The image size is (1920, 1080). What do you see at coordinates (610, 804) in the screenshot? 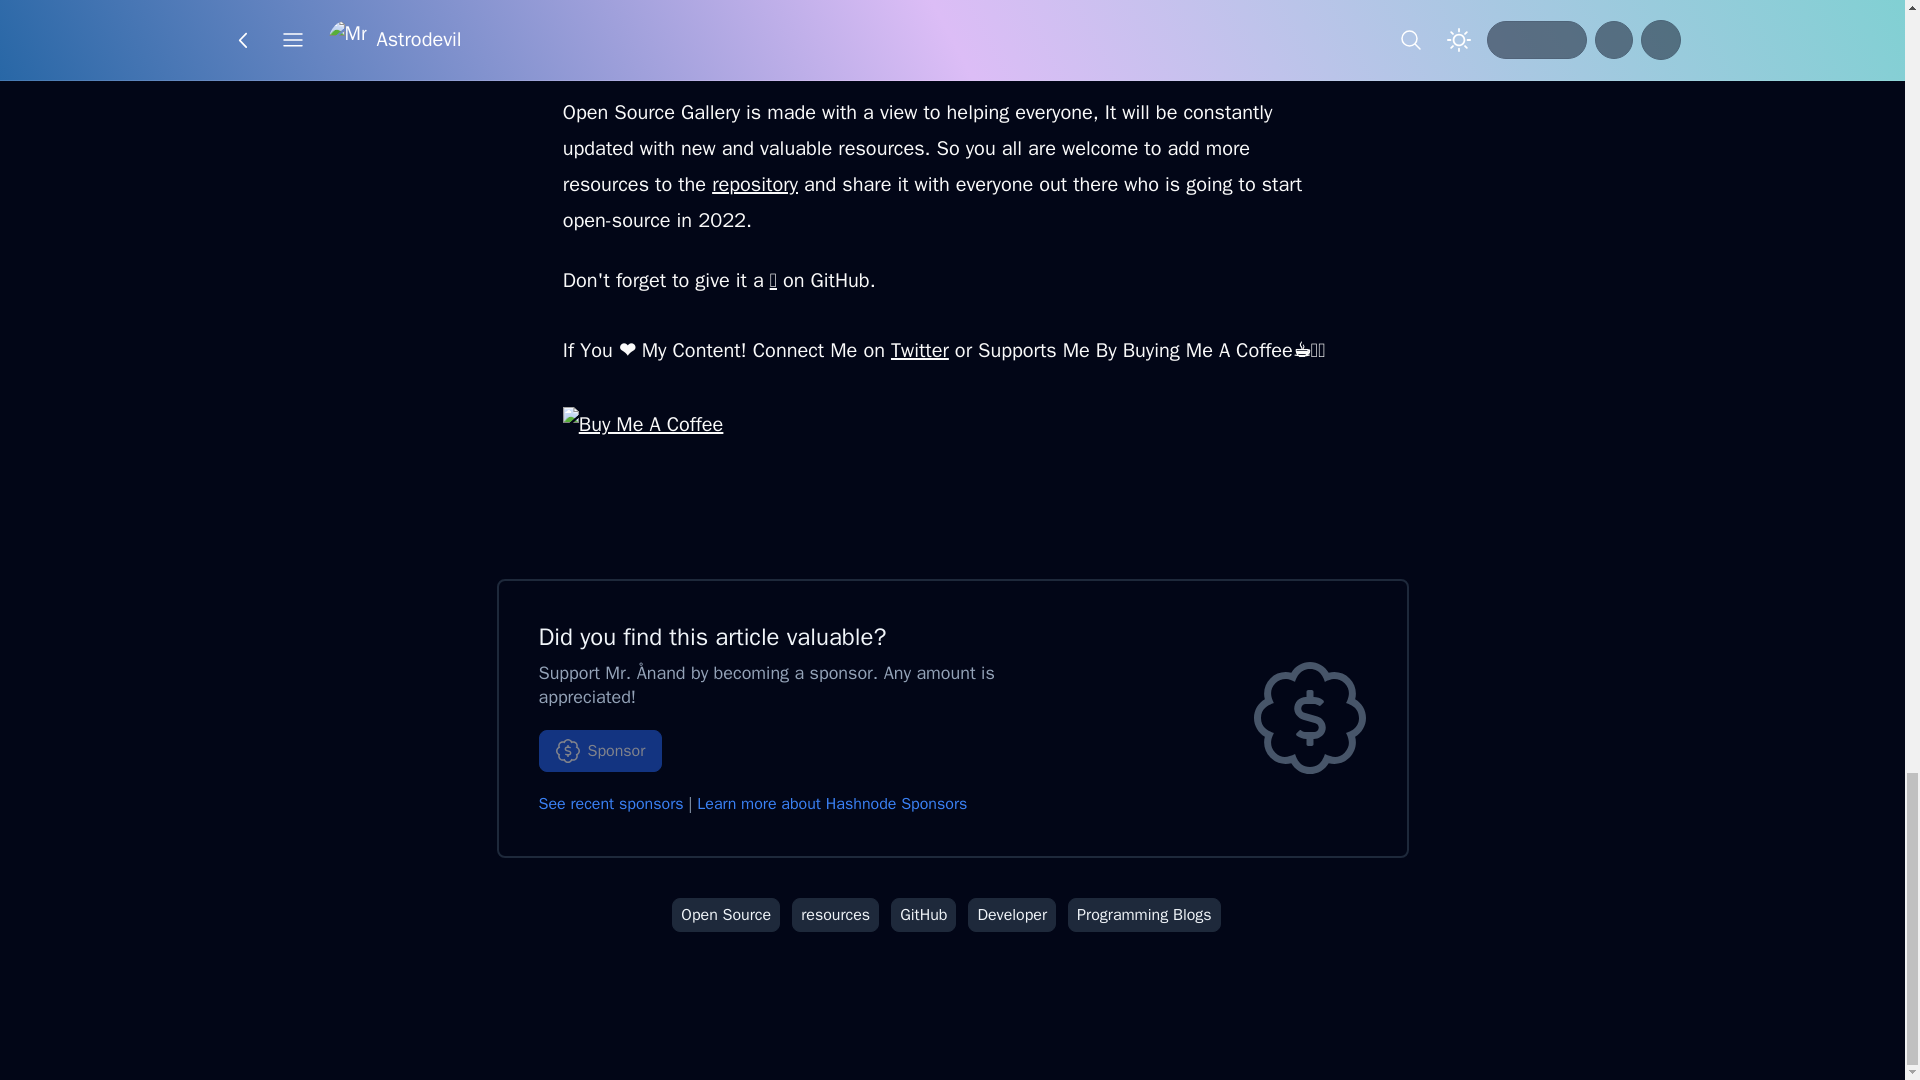
I see `See recent sponsors` at bounding box center [610, 804].